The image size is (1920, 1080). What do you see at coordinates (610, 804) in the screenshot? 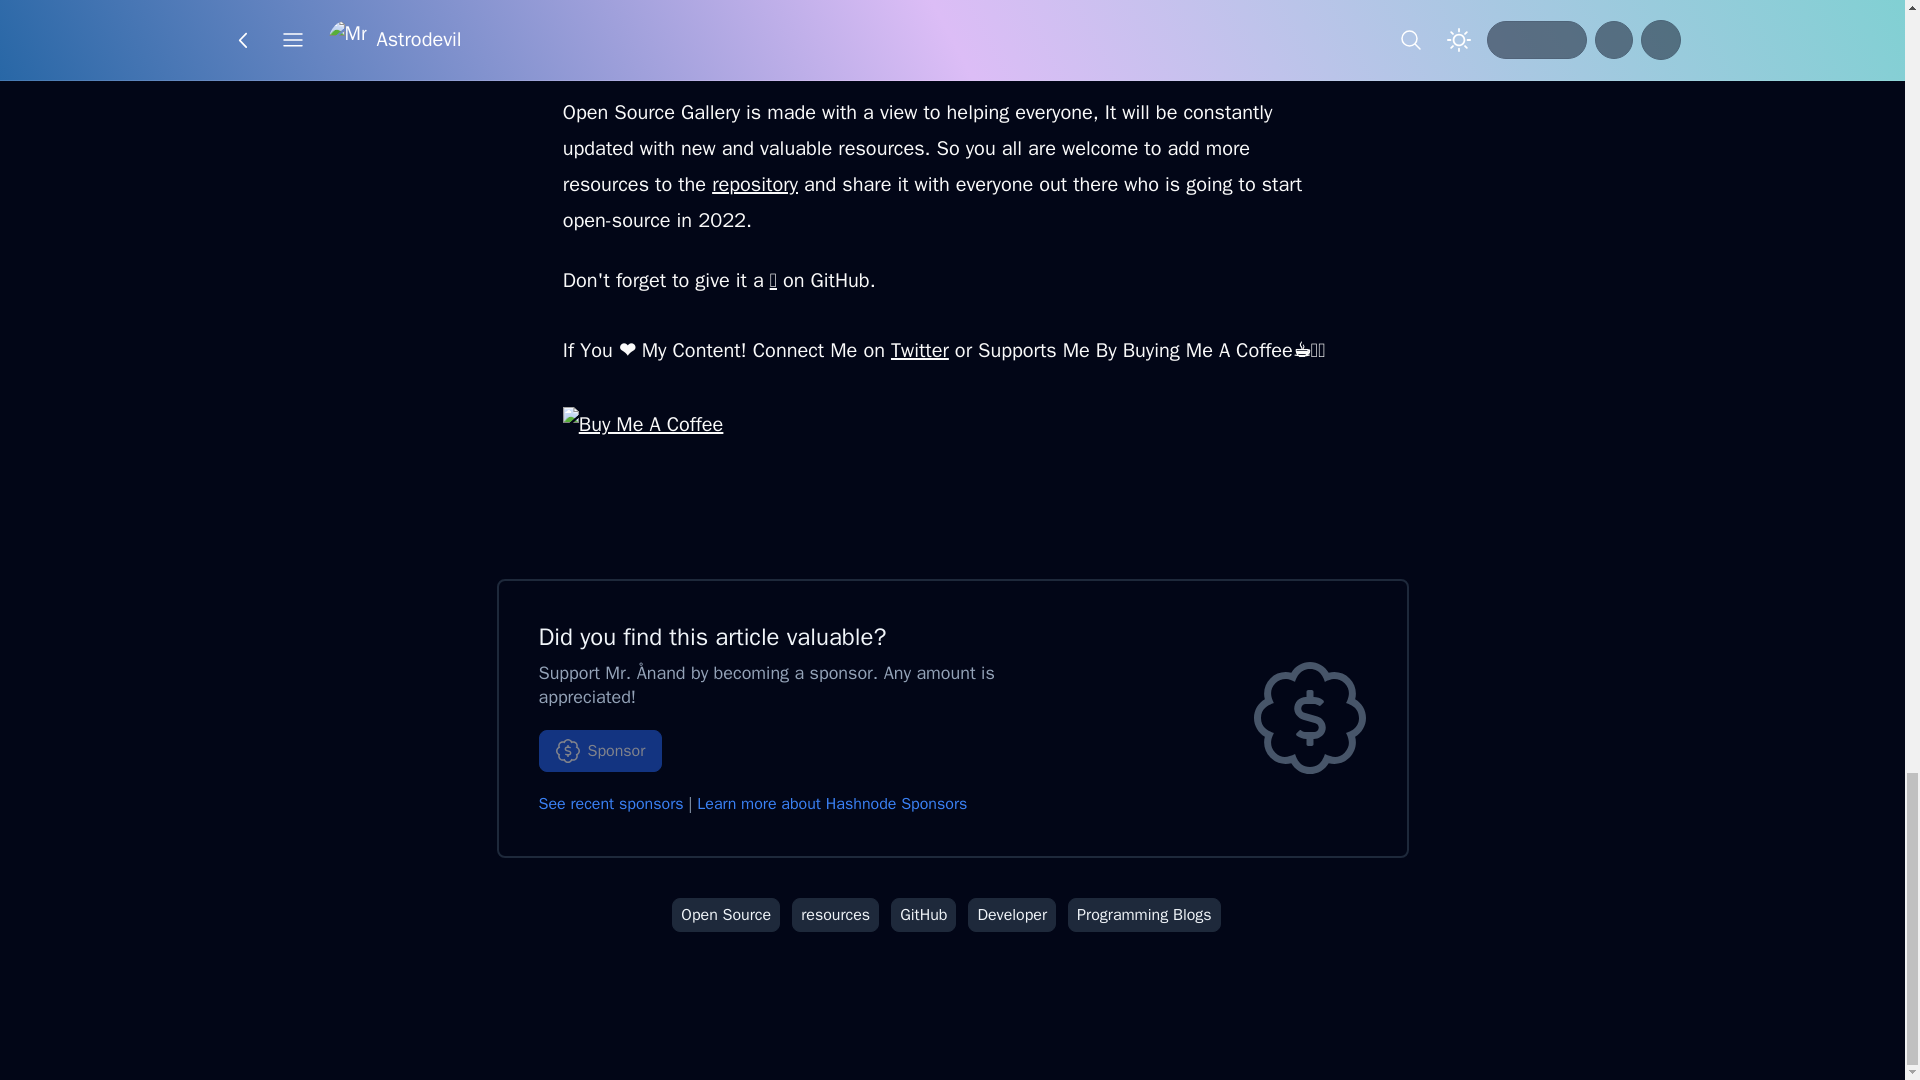
I see `See recent sponsors` at bounding box center [610, 804].